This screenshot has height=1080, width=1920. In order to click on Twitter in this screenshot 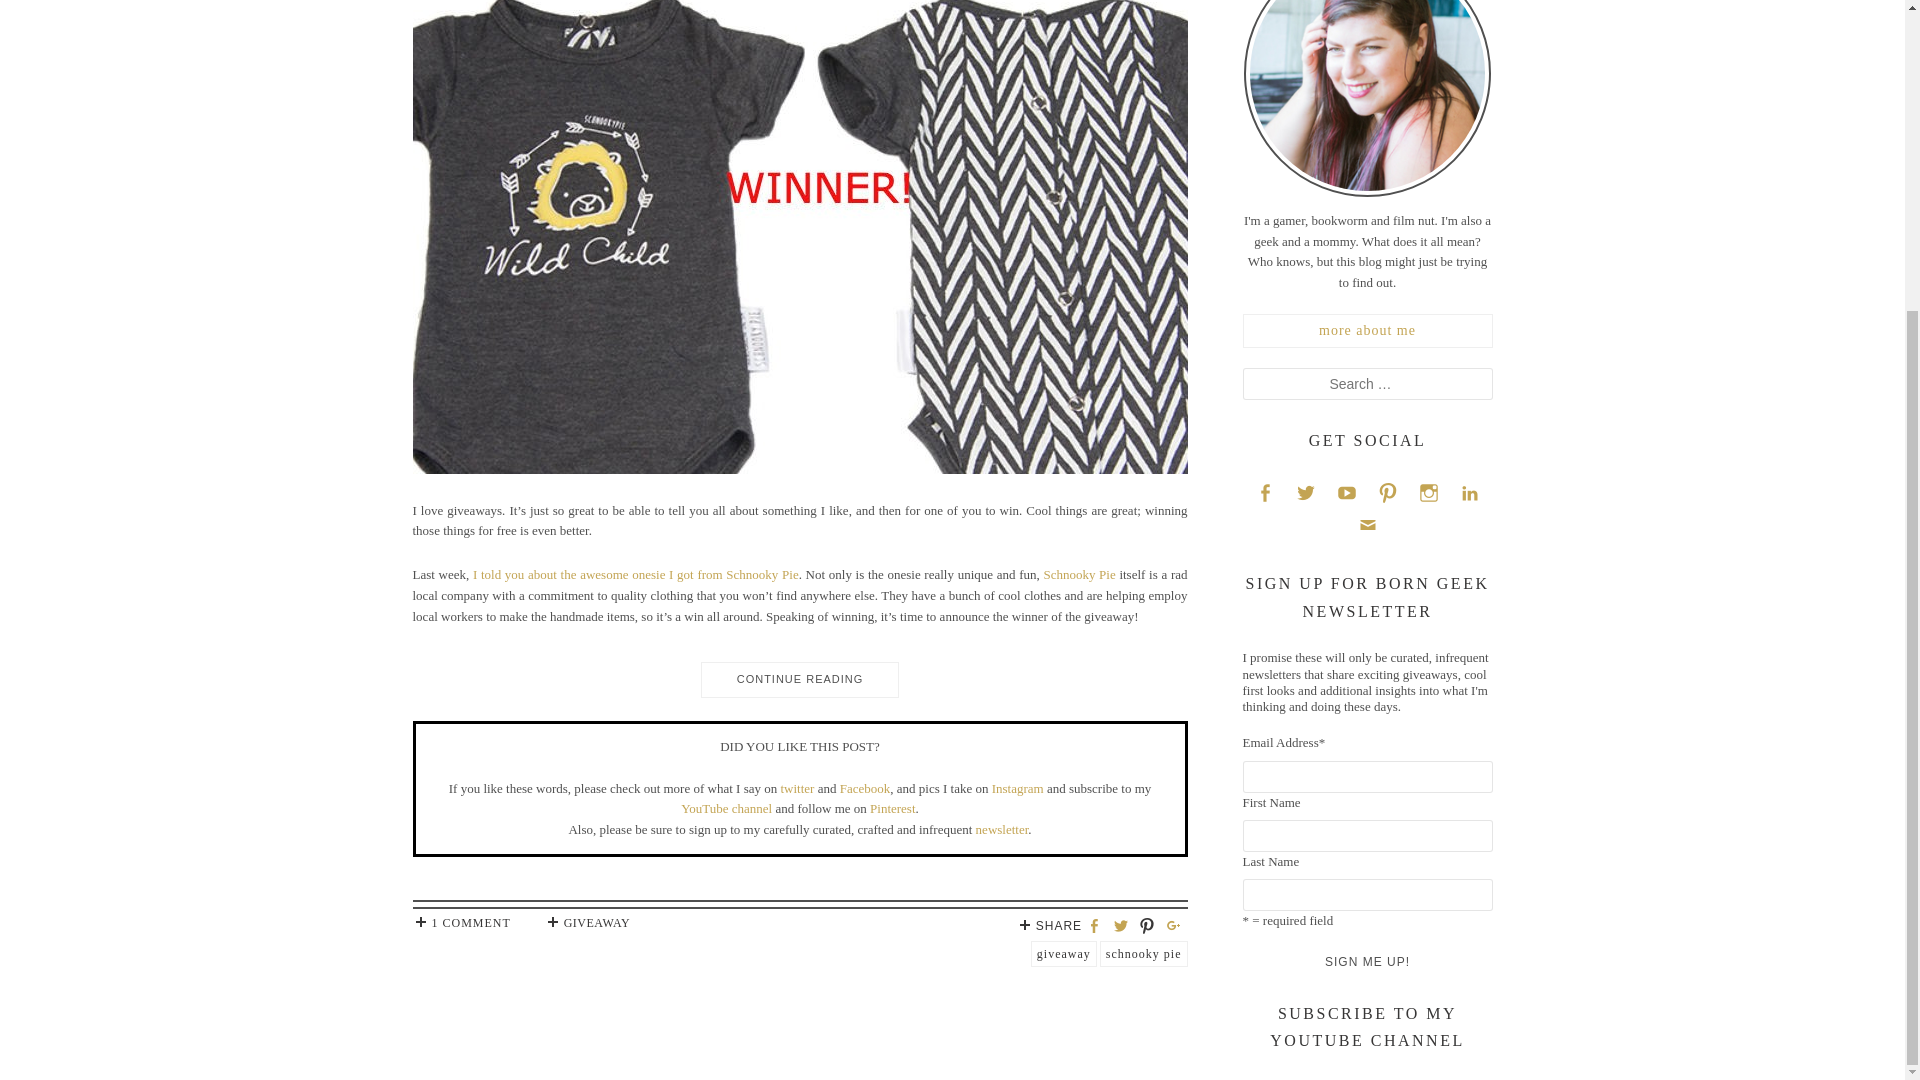, I will do `click(1305, 492)`.